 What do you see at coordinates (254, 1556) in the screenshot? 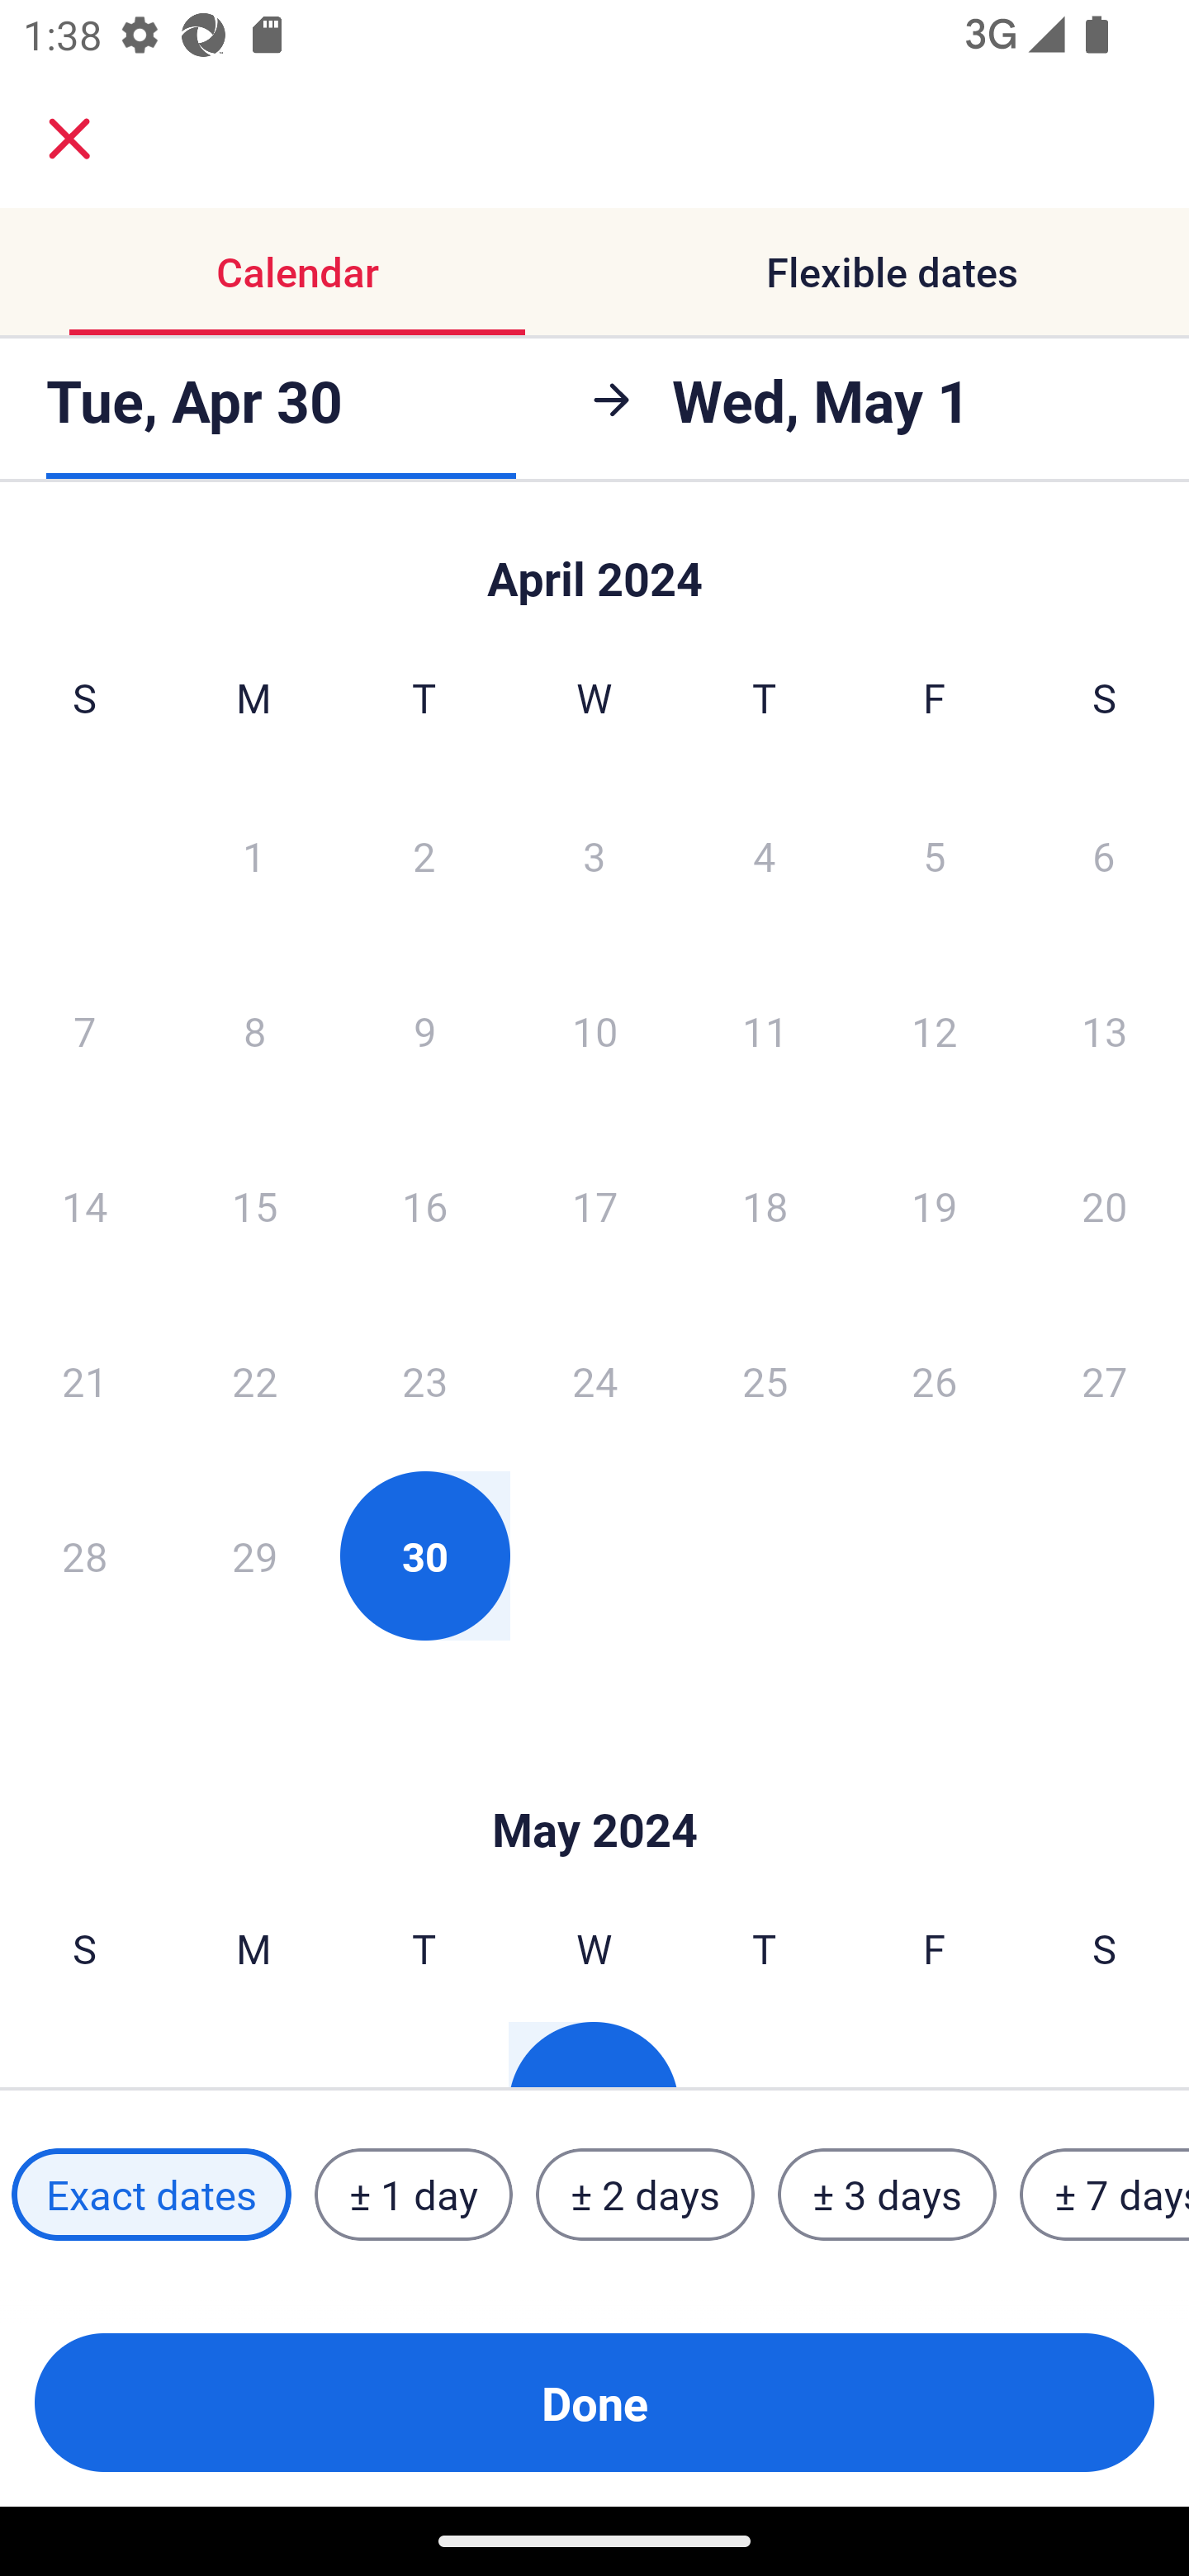
I see `29 Monday, April 29, 2024` at bounding box center [254, 1556].